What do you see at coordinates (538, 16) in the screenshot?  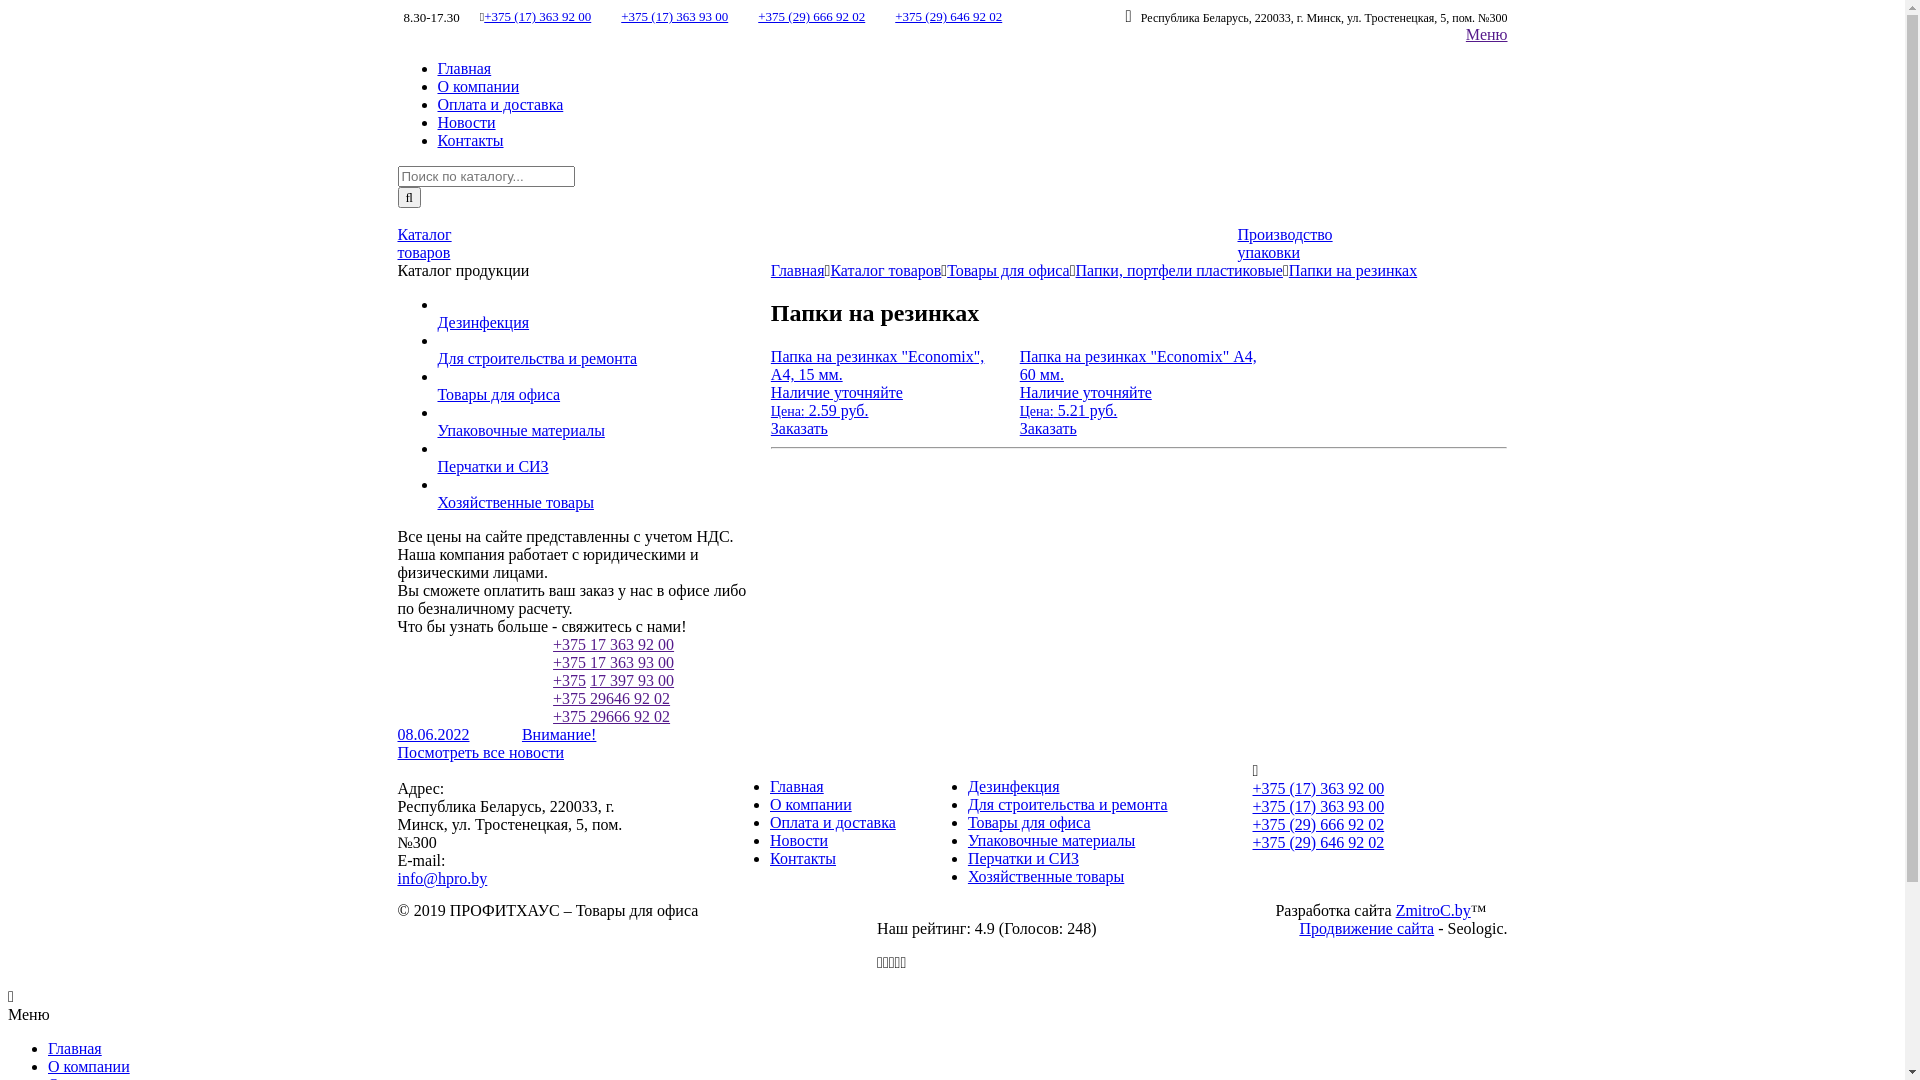 I see `+375 (17) 363 92 00` at bounding box center [538, 16].